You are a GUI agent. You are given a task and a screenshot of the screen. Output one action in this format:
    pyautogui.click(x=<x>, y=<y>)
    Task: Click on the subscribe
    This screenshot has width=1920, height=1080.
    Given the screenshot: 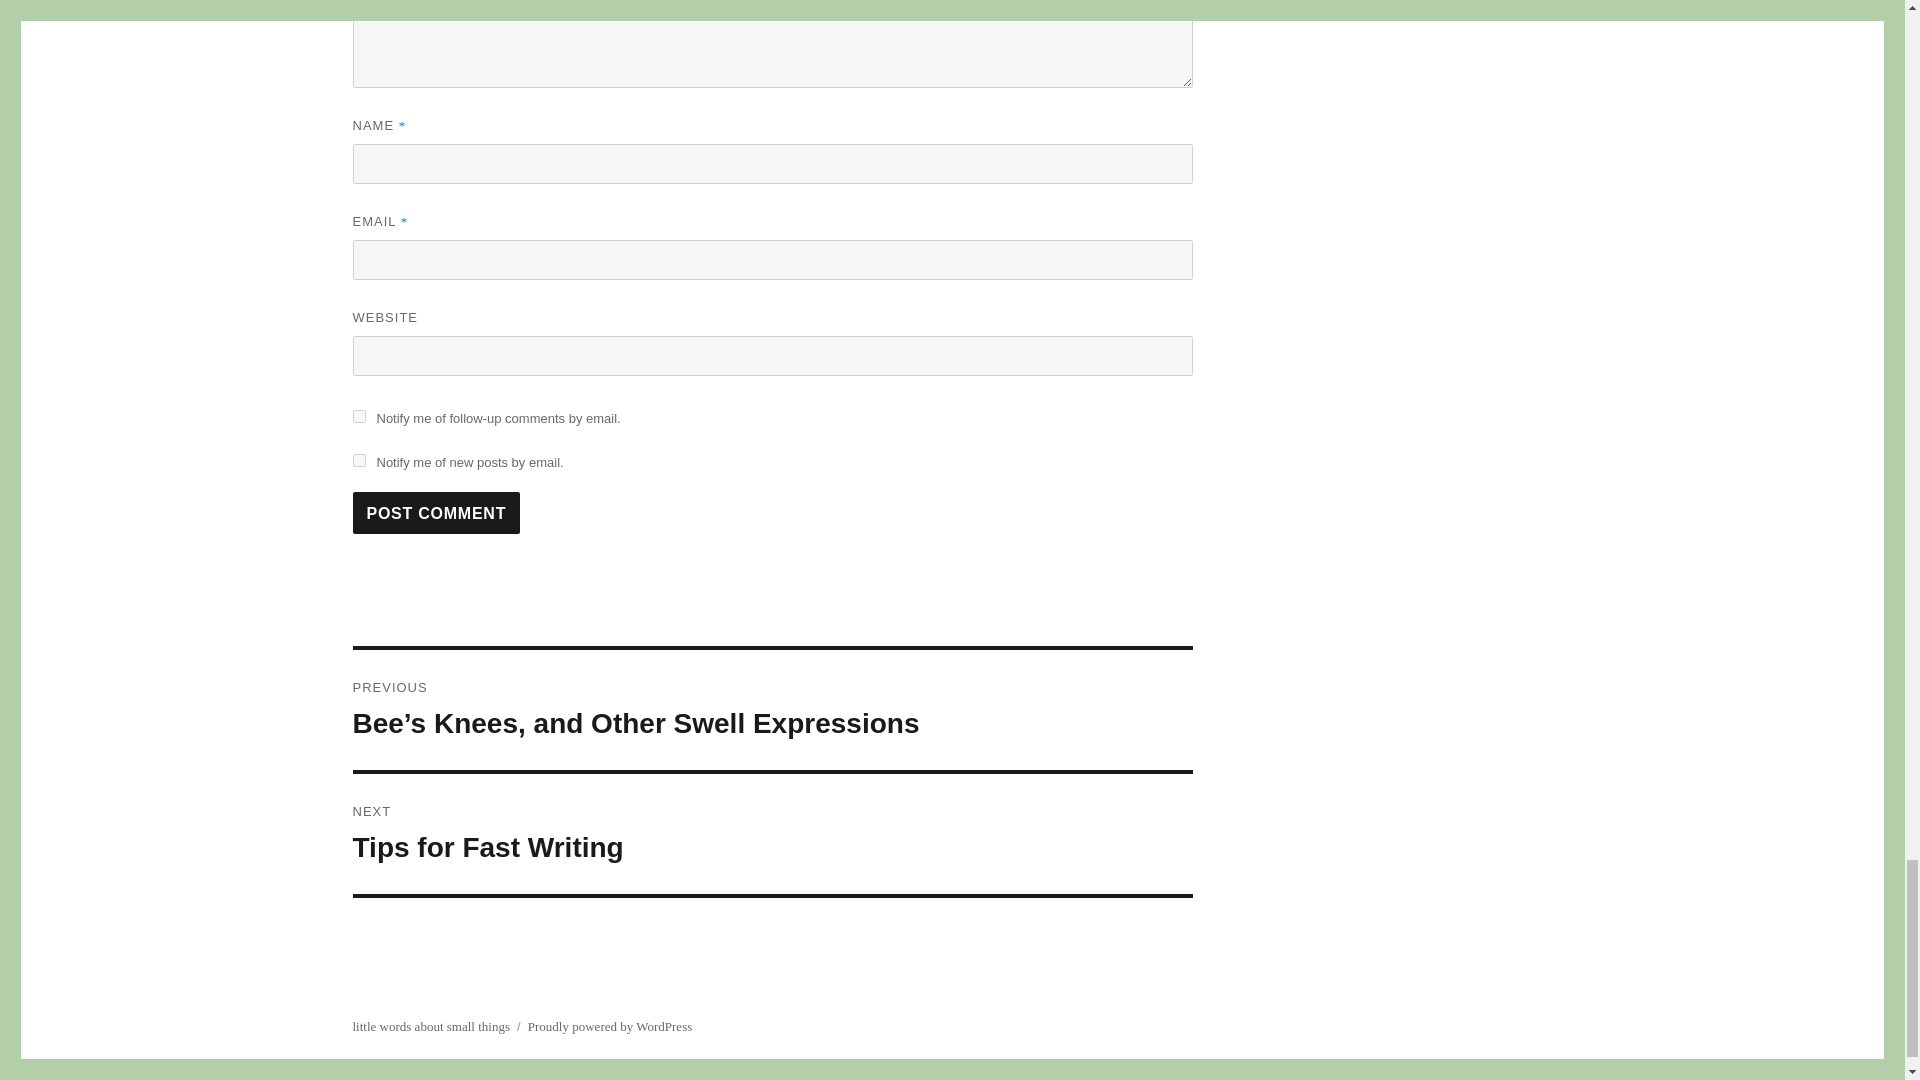 What is the action you would take?
    pyautogui.click(x=358, y=460)
    